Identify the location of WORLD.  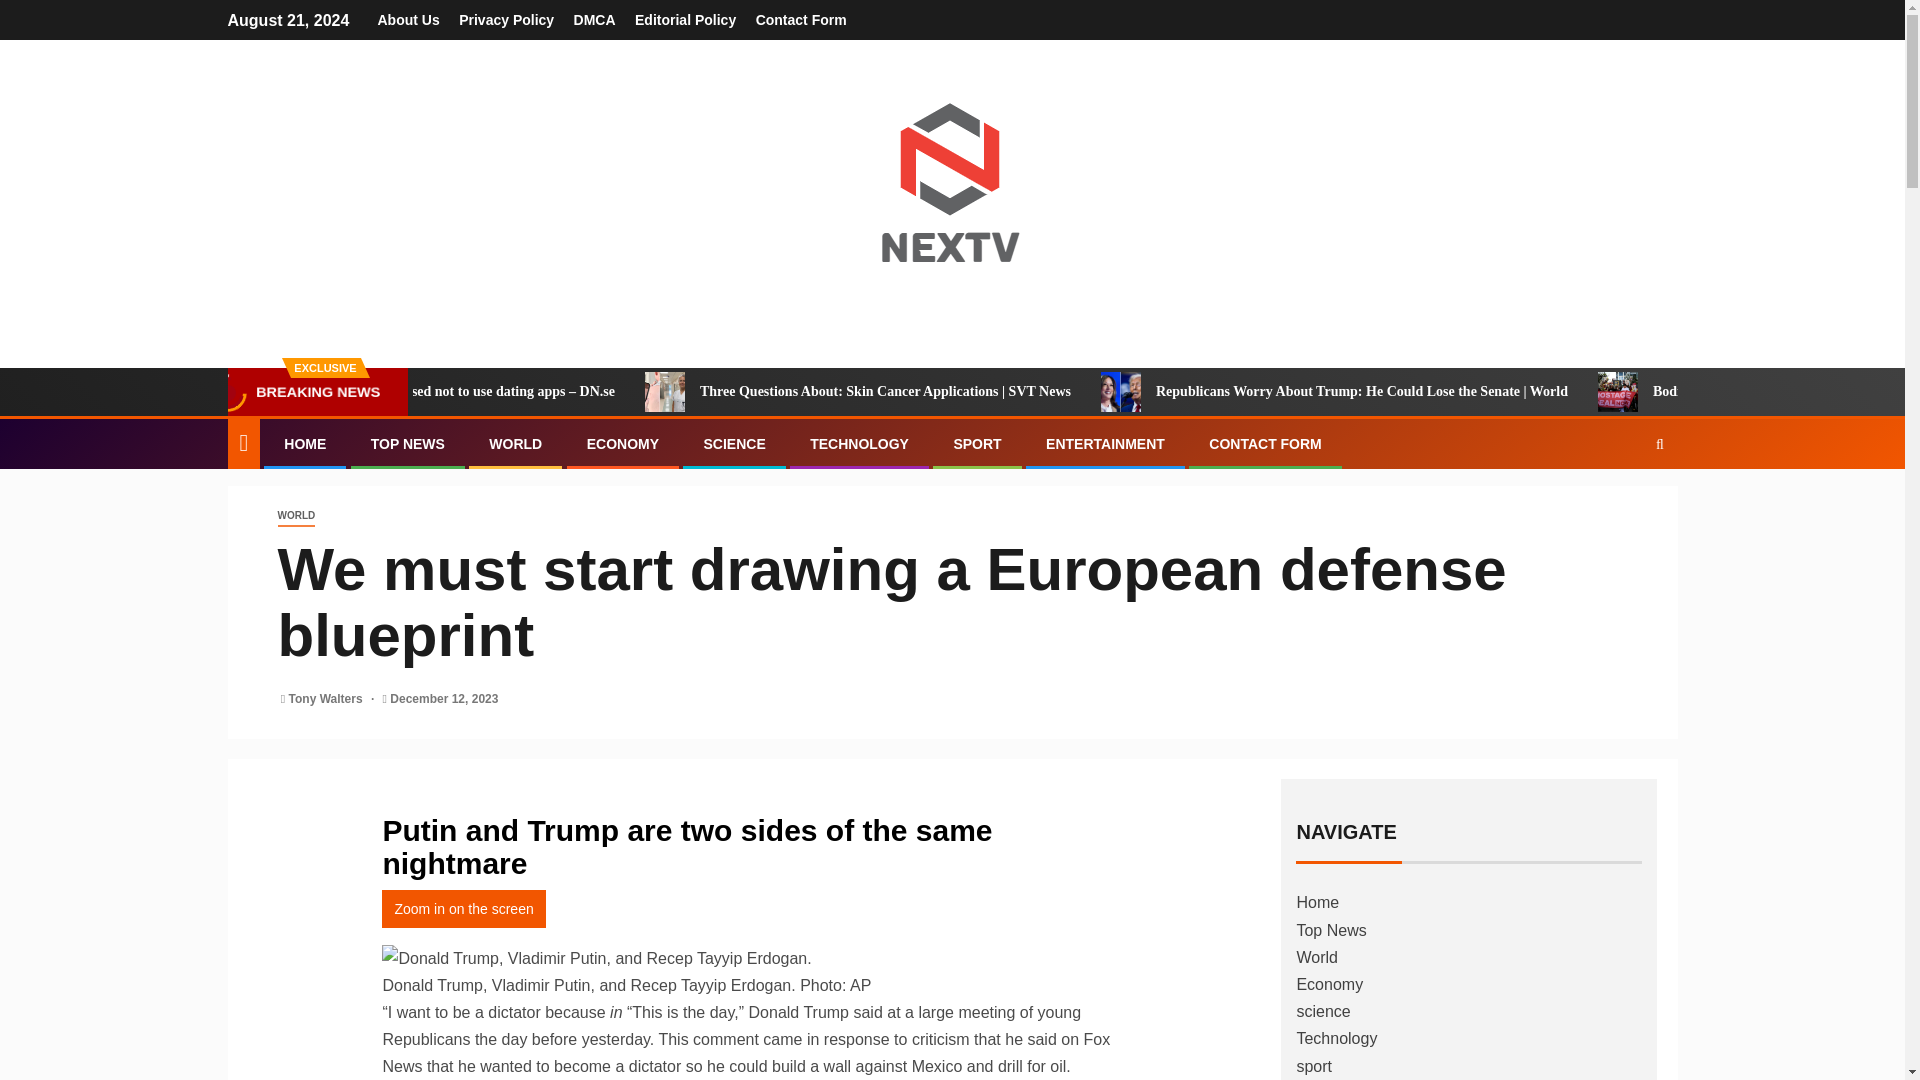
(515, 444).